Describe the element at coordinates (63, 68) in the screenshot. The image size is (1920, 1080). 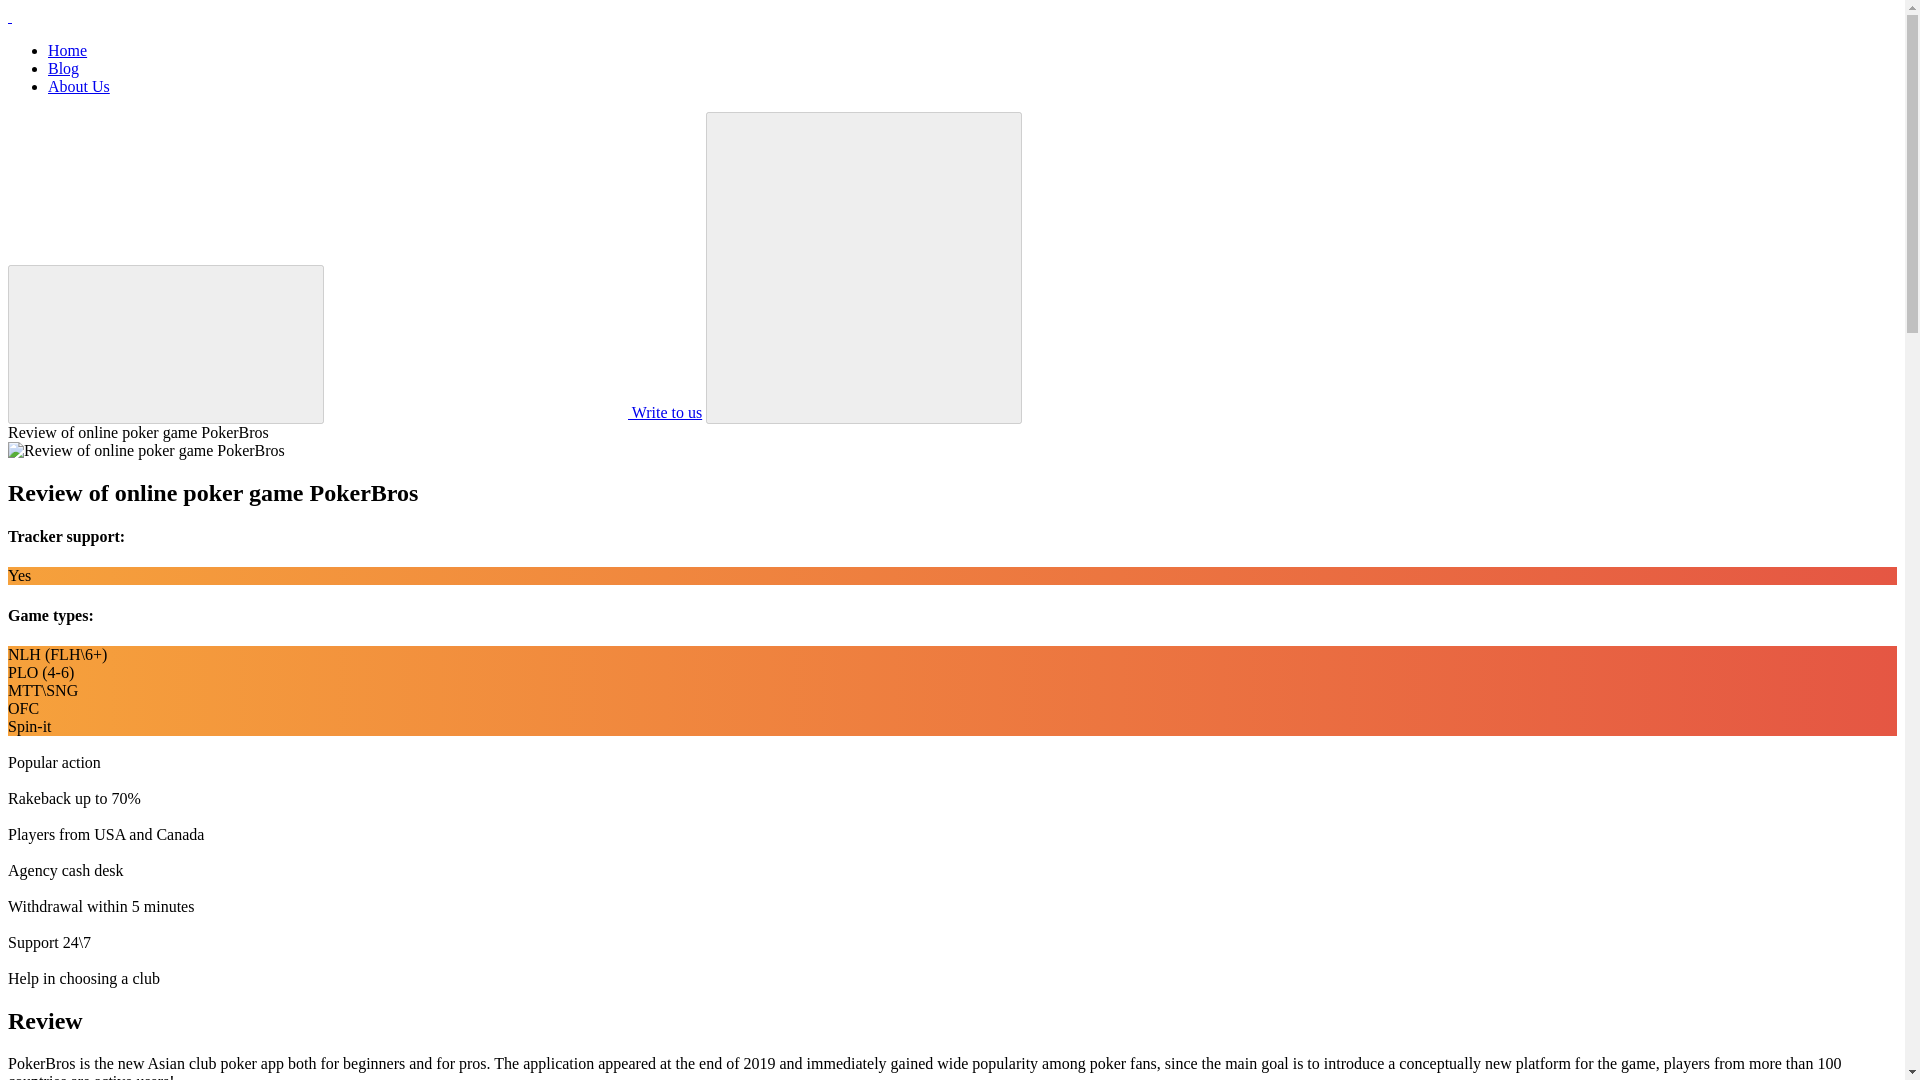
I see `Blog` at that location.